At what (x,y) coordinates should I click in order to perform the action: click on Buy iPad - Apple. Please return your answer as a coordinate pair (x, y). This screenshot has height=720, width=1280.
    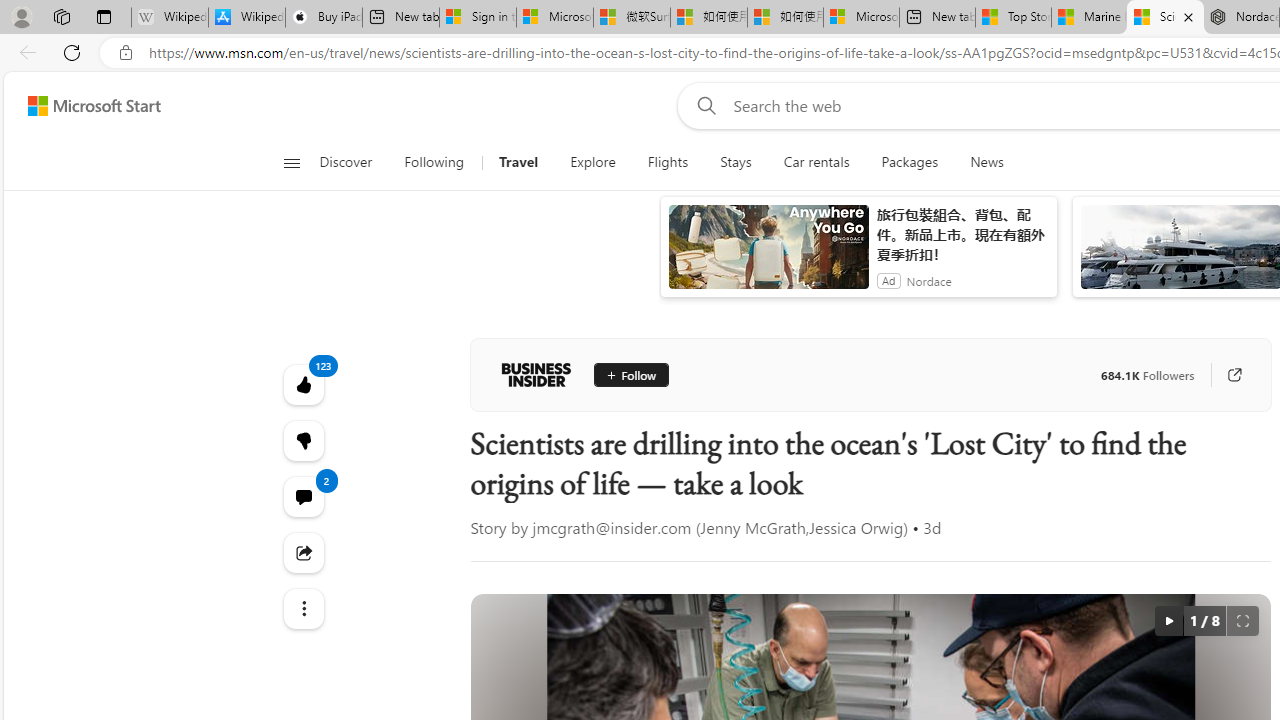
    Looking at the image, I should click on (324, 18).